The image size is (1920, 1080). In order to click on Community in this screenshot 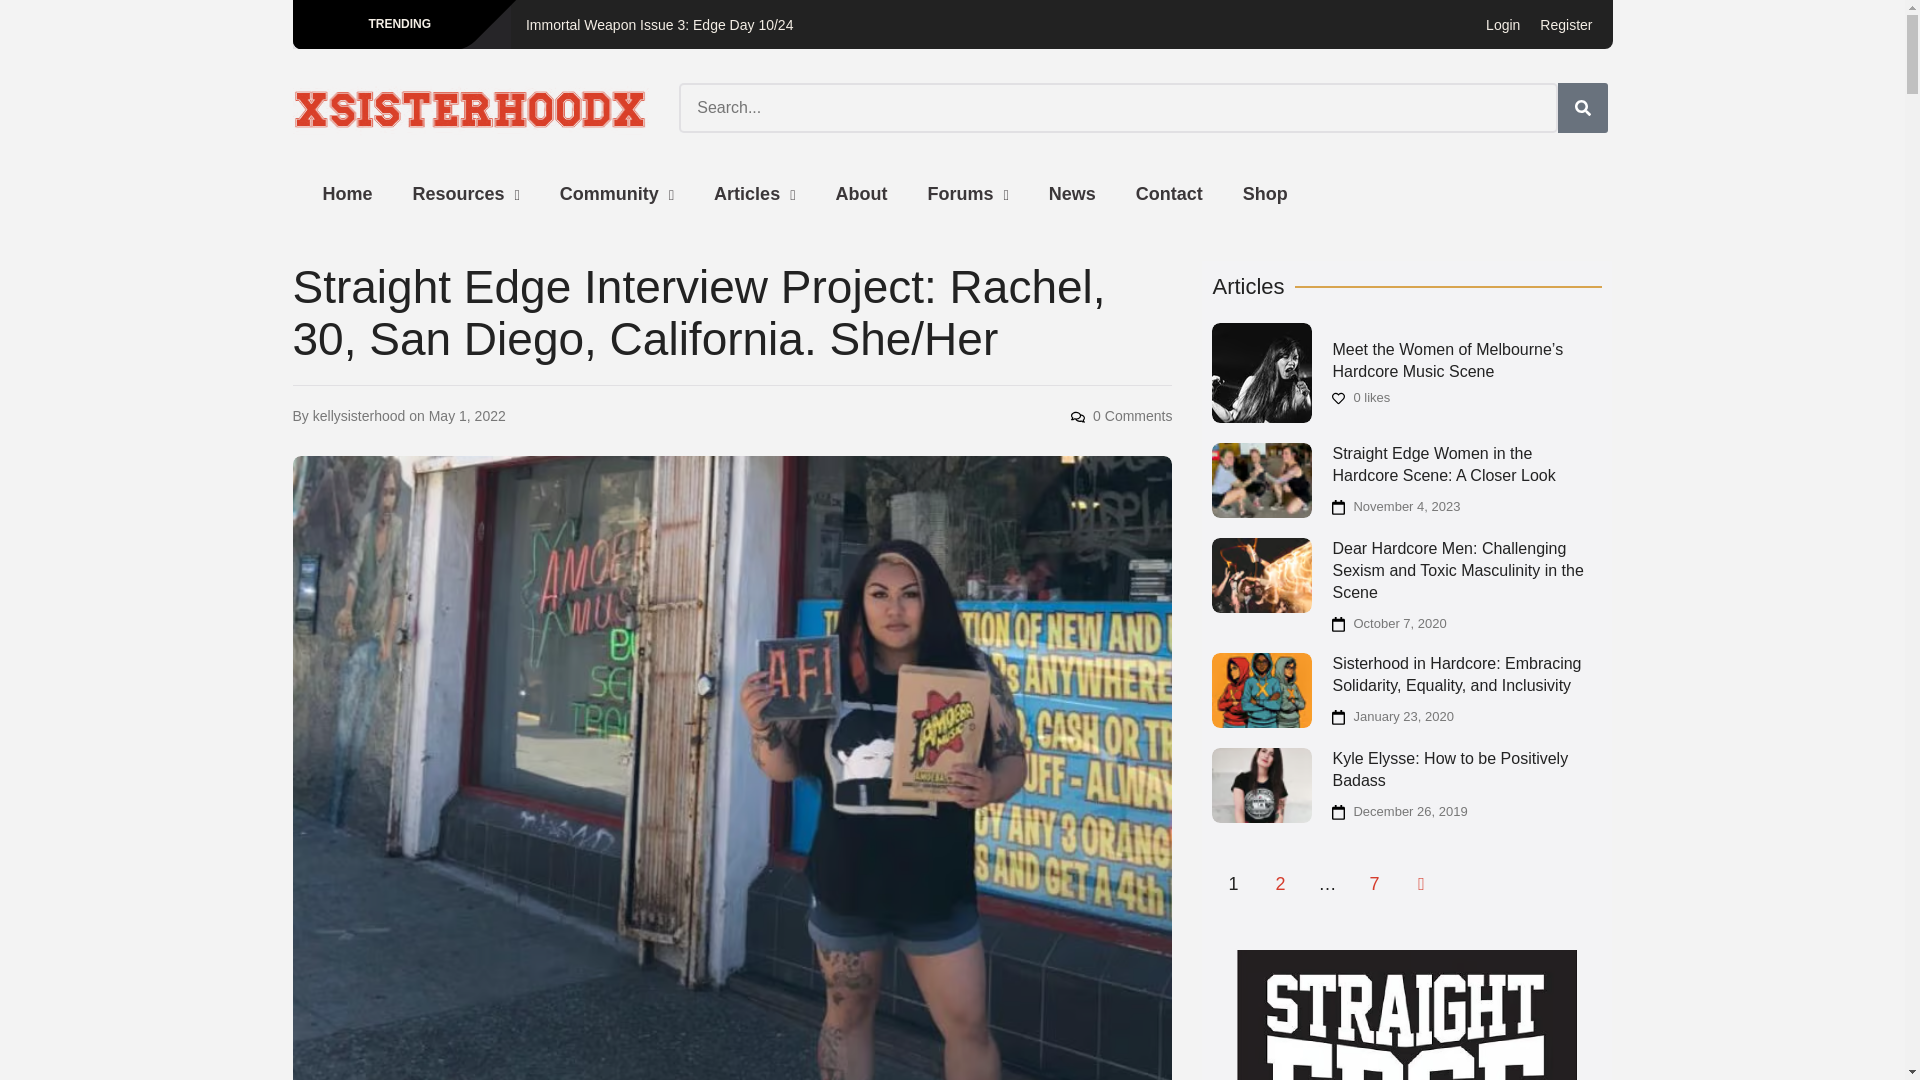, I will do `click(616, 194)`.